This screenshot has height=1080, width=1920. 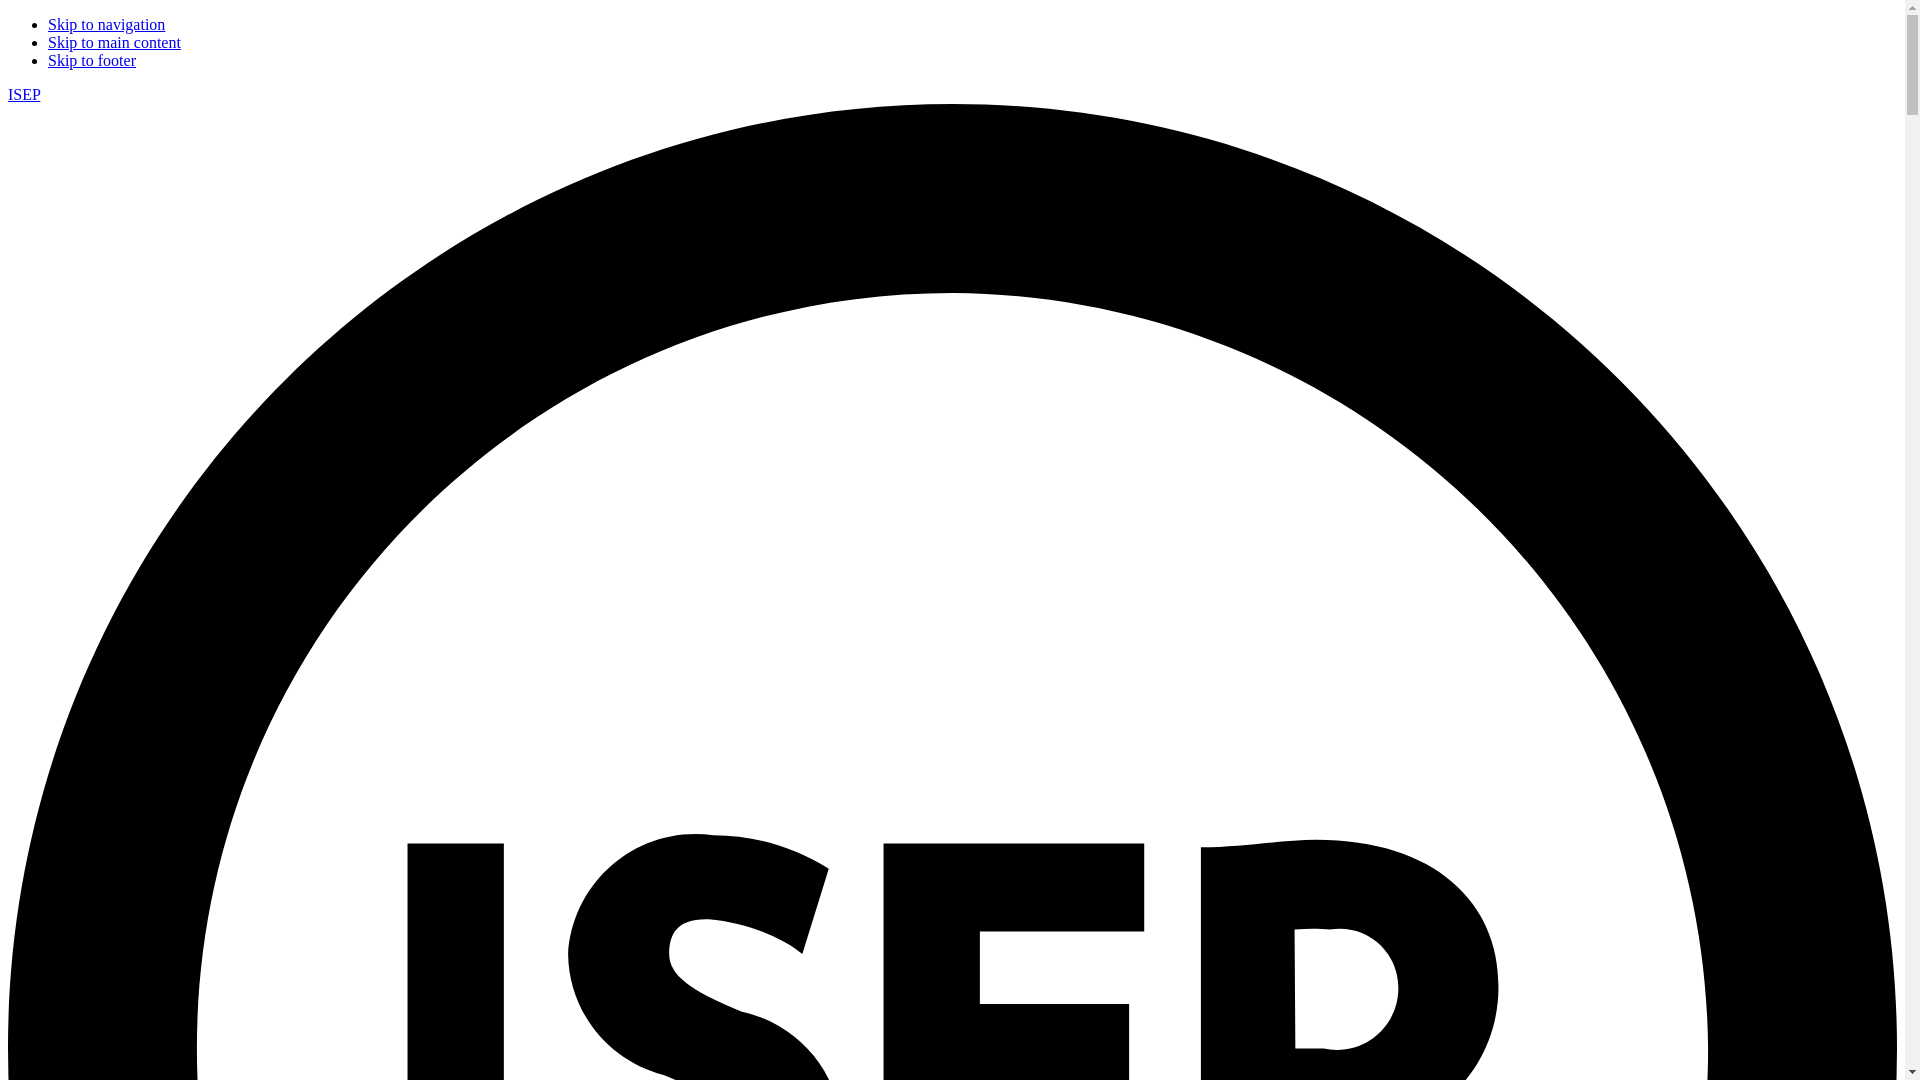 What do you see at coordinates (114, 42) in the screenshot?
I see `Skip to main content` at bounding box center [114, 42].